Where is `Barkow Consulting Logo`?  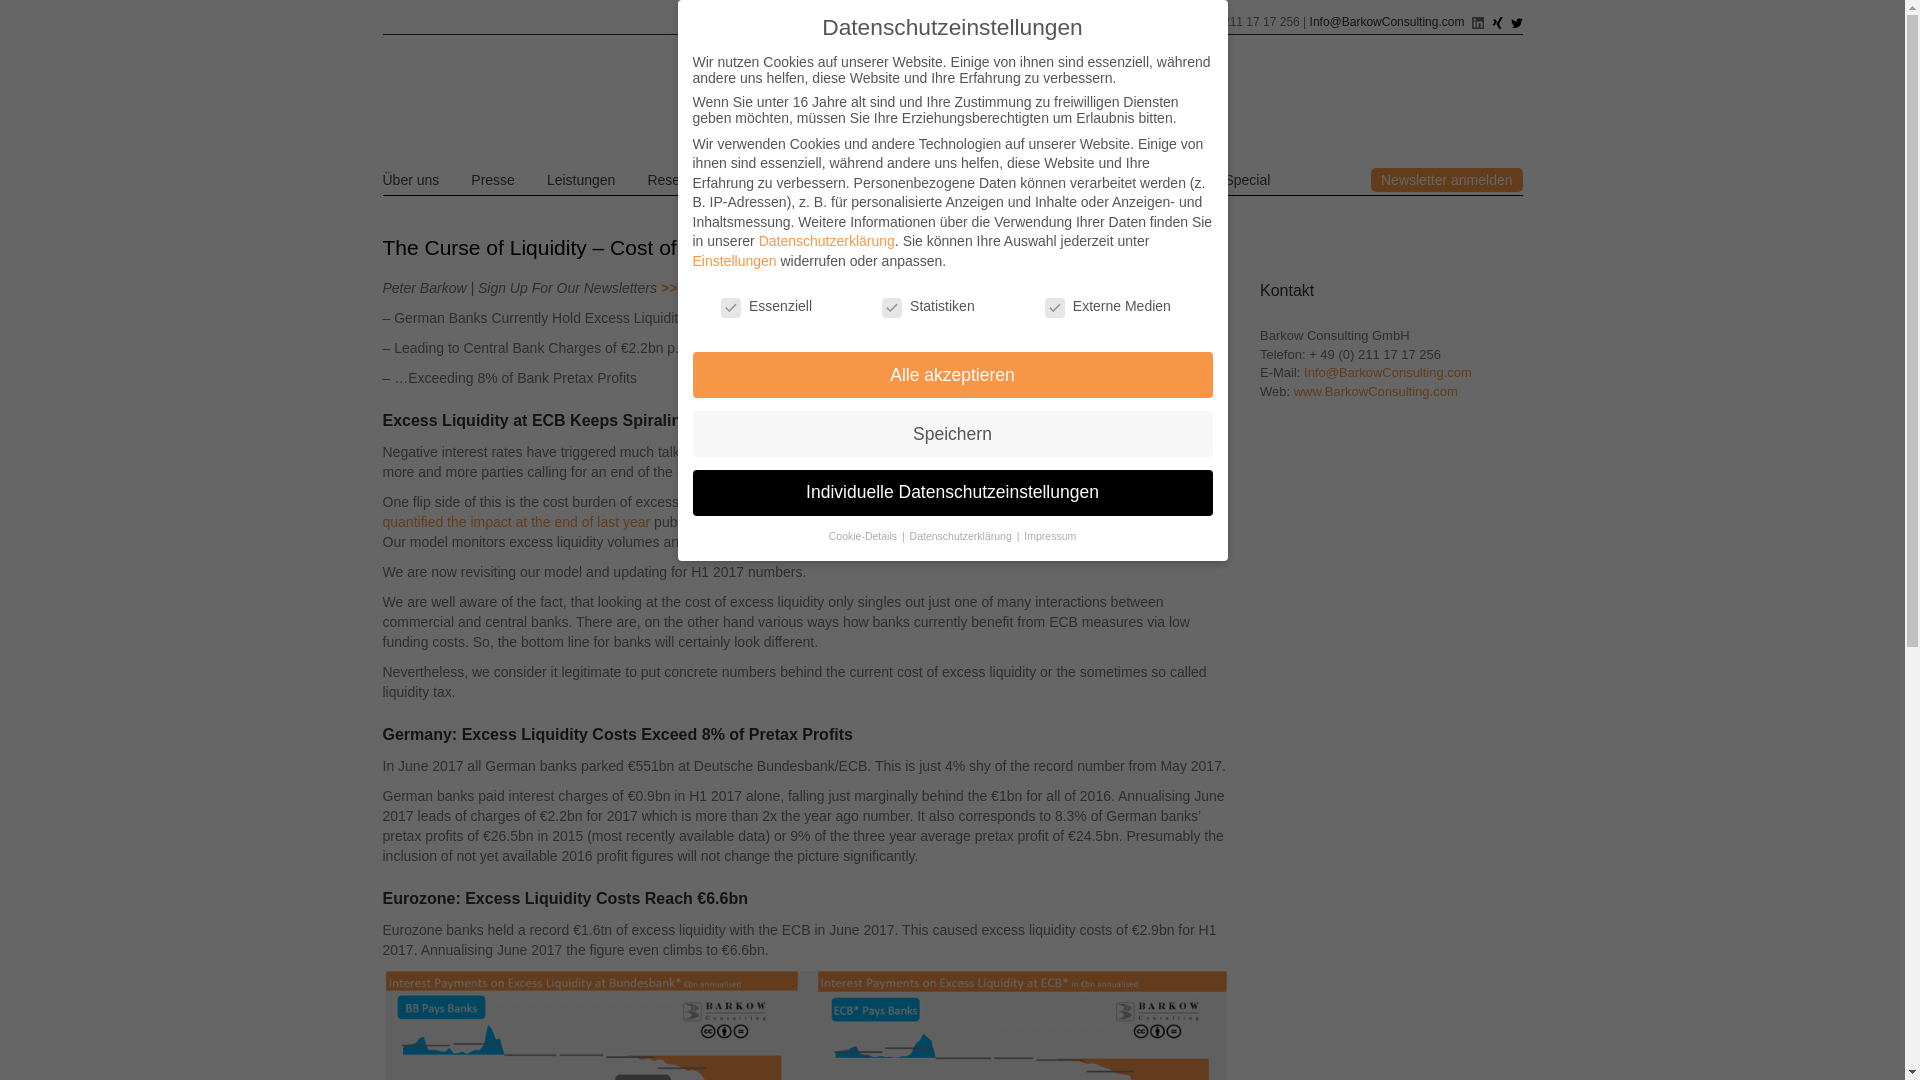 Barkow Consulting Logo is located at coordinates (952, 99).